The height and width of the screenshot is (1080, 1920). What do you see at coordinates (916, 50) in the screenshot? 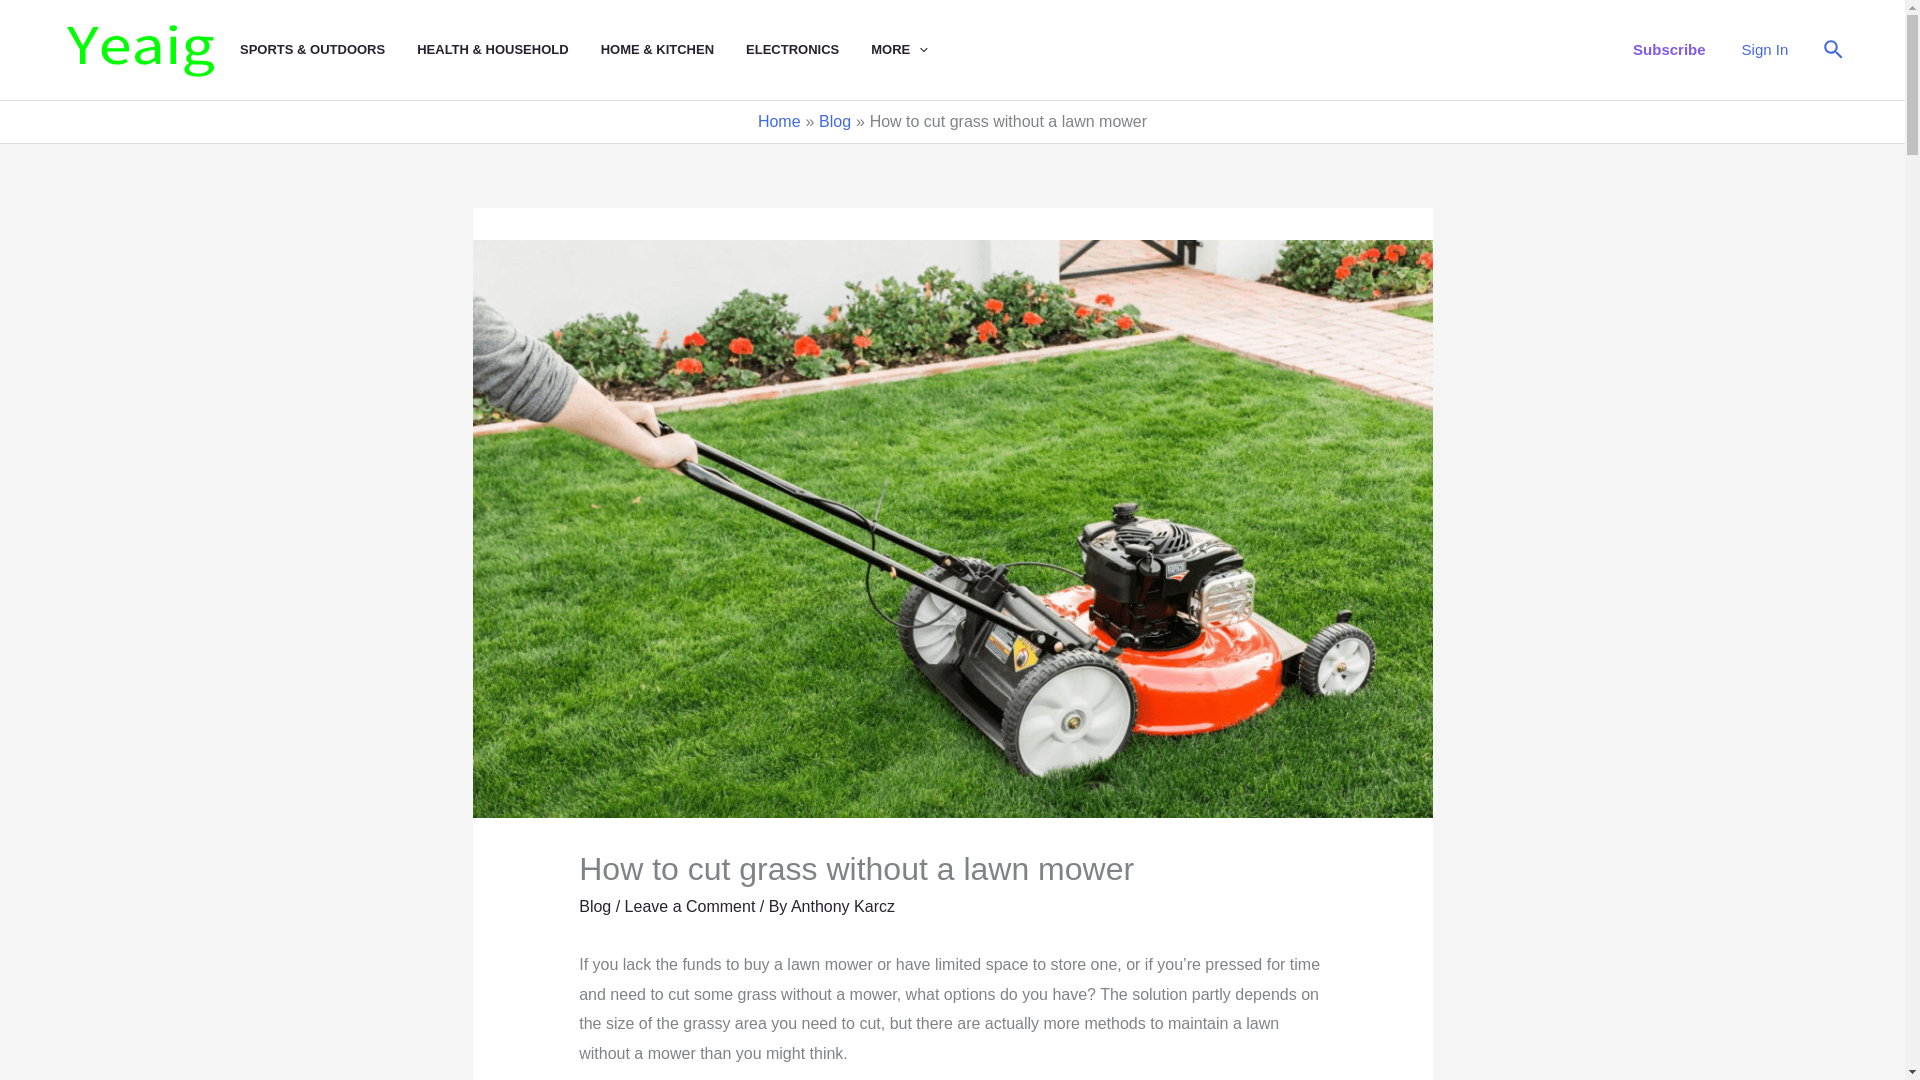
I see `MORE` at bounding box center [916, 50].